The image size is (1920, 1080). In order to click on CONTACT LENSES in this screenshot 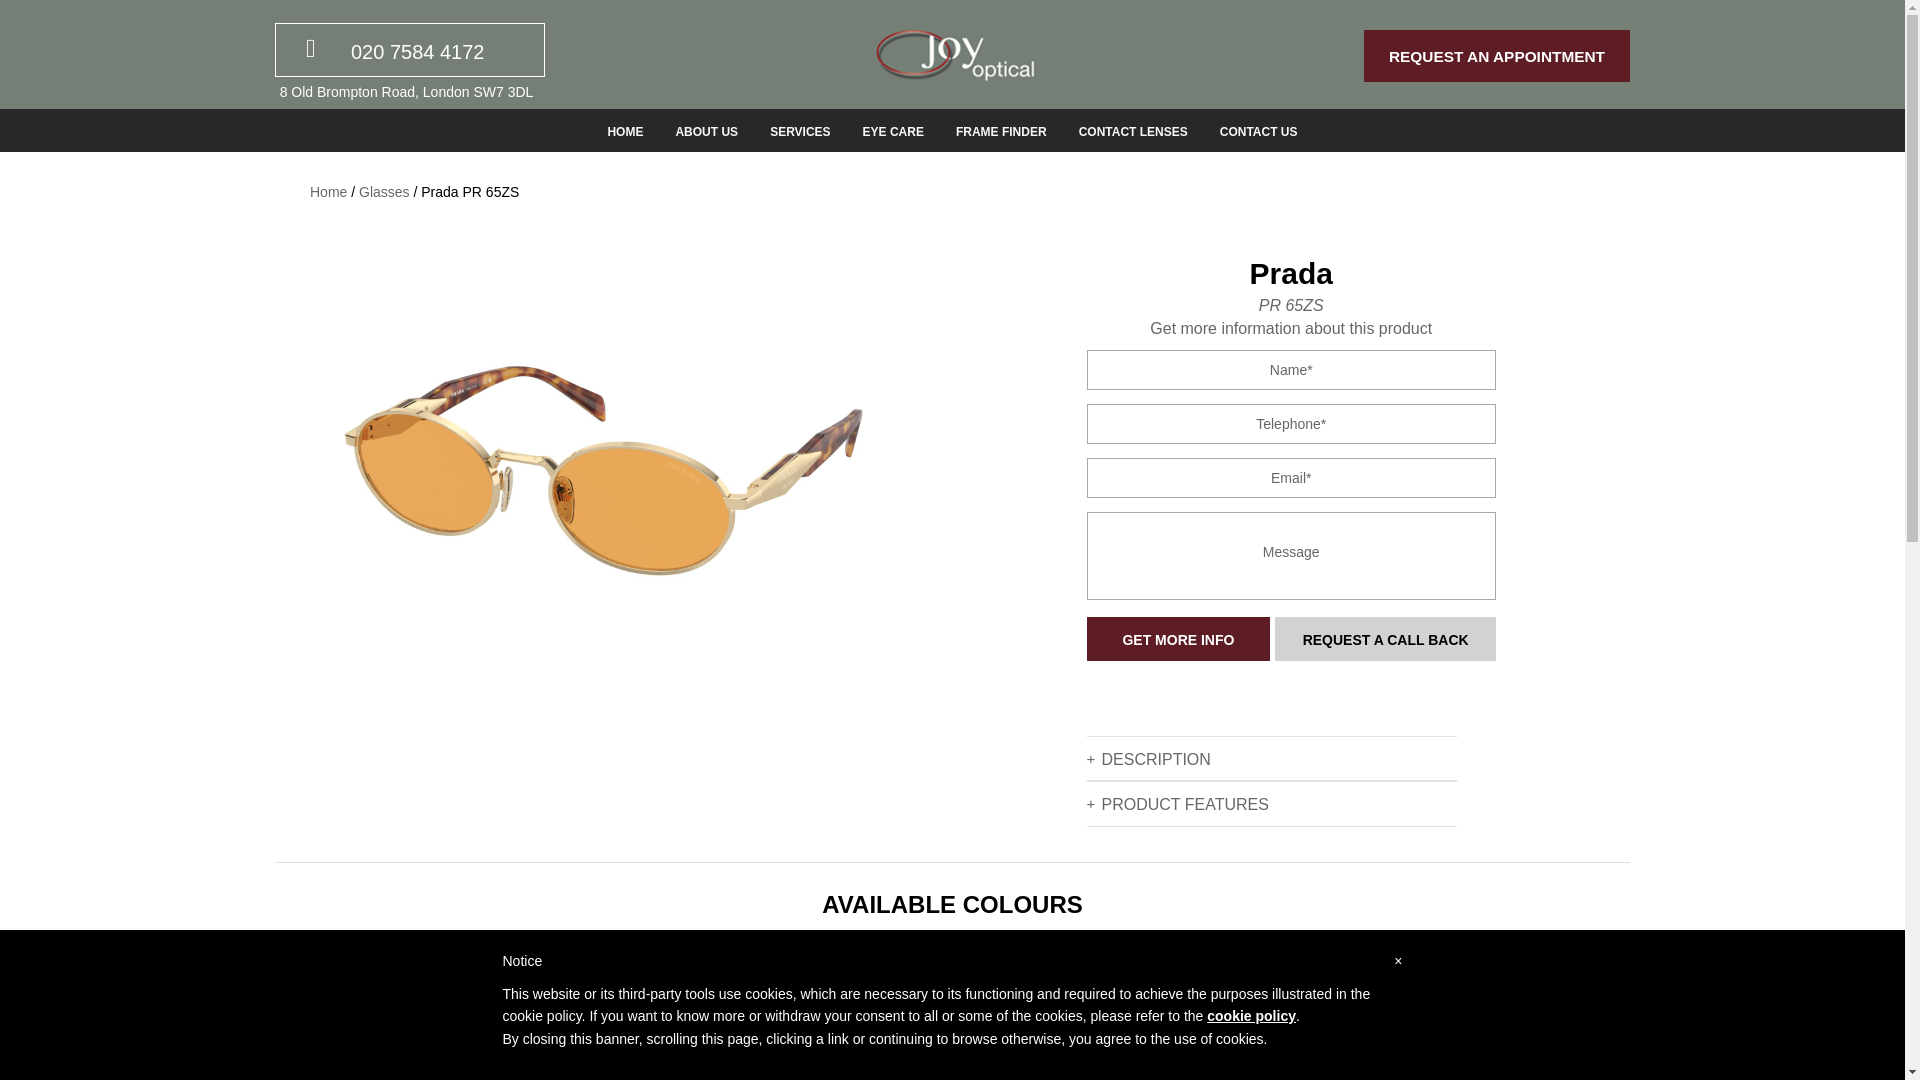, I will do `click(1132, 130)`.